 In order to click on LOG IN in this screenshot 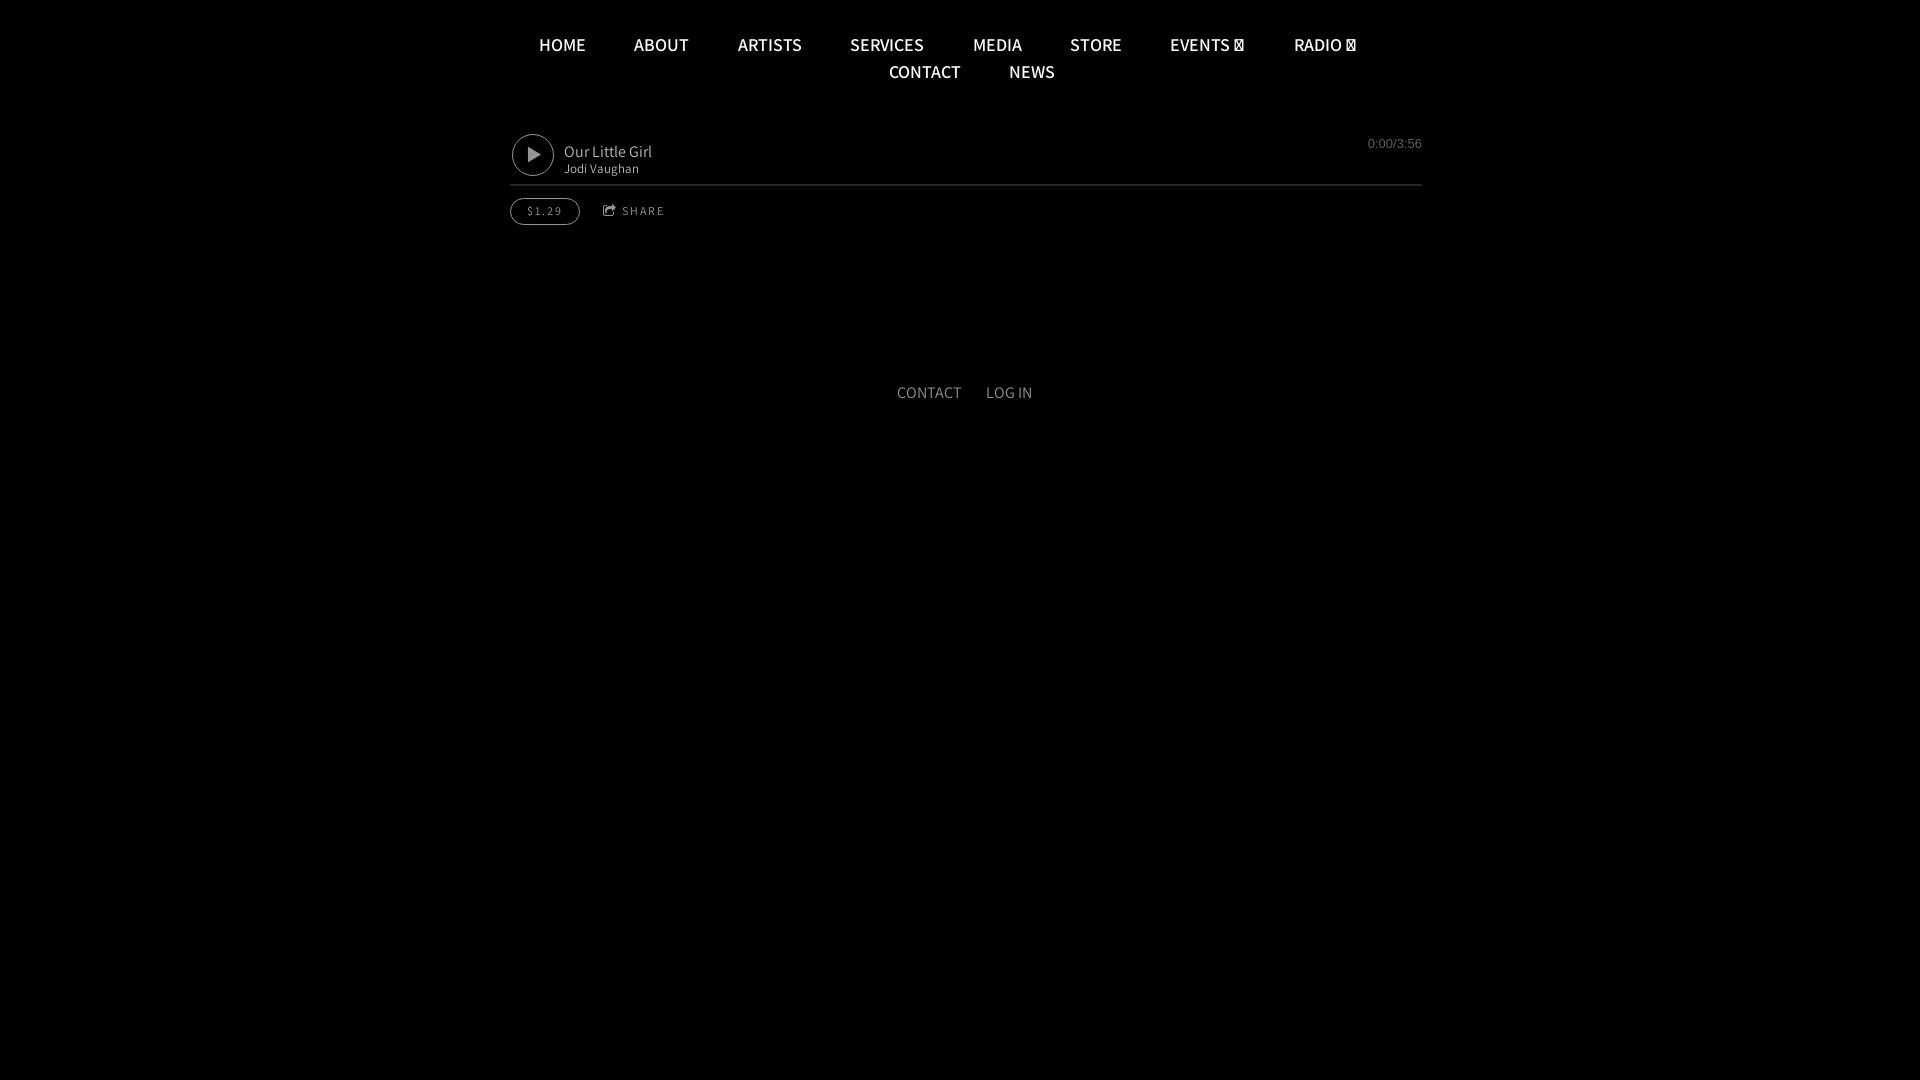, I will do `click(1009, 392)`.